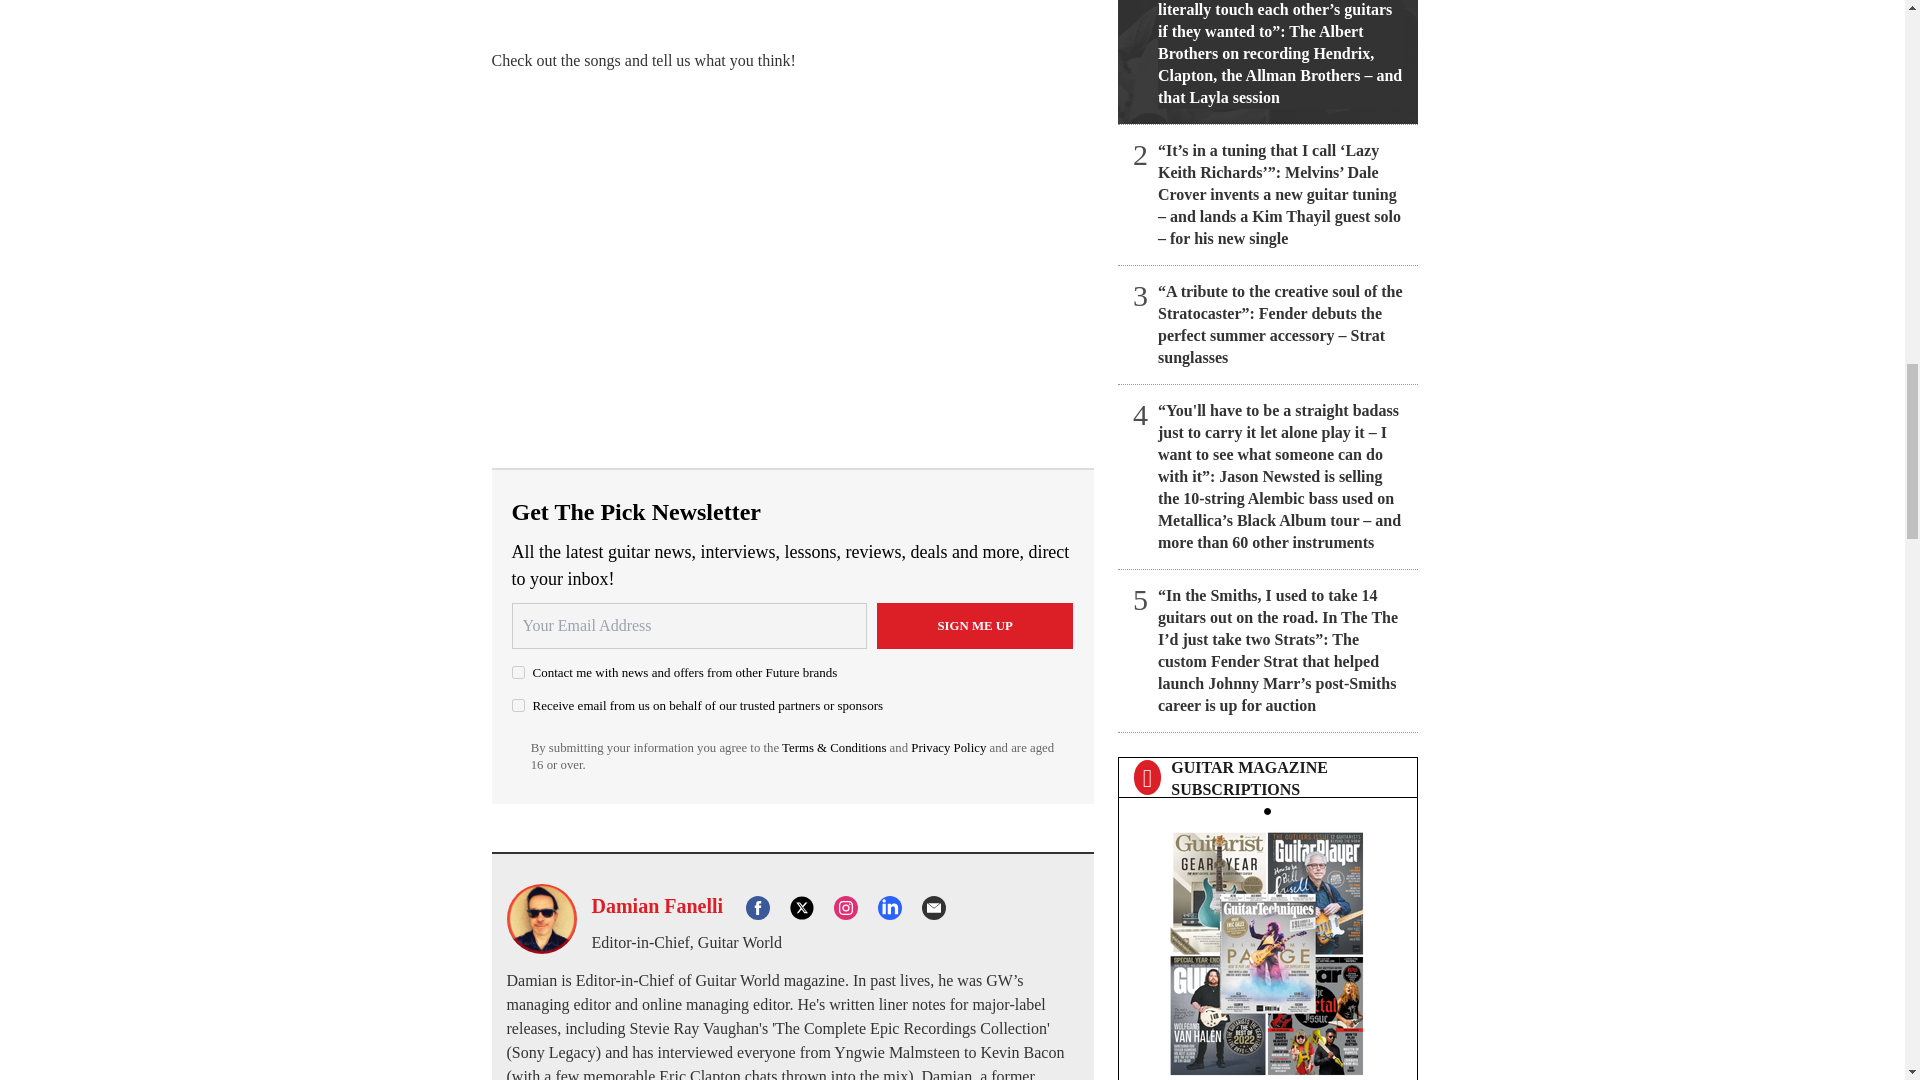  I want to click on Guitar Magazine Subscriptions, so click(1267, 948).